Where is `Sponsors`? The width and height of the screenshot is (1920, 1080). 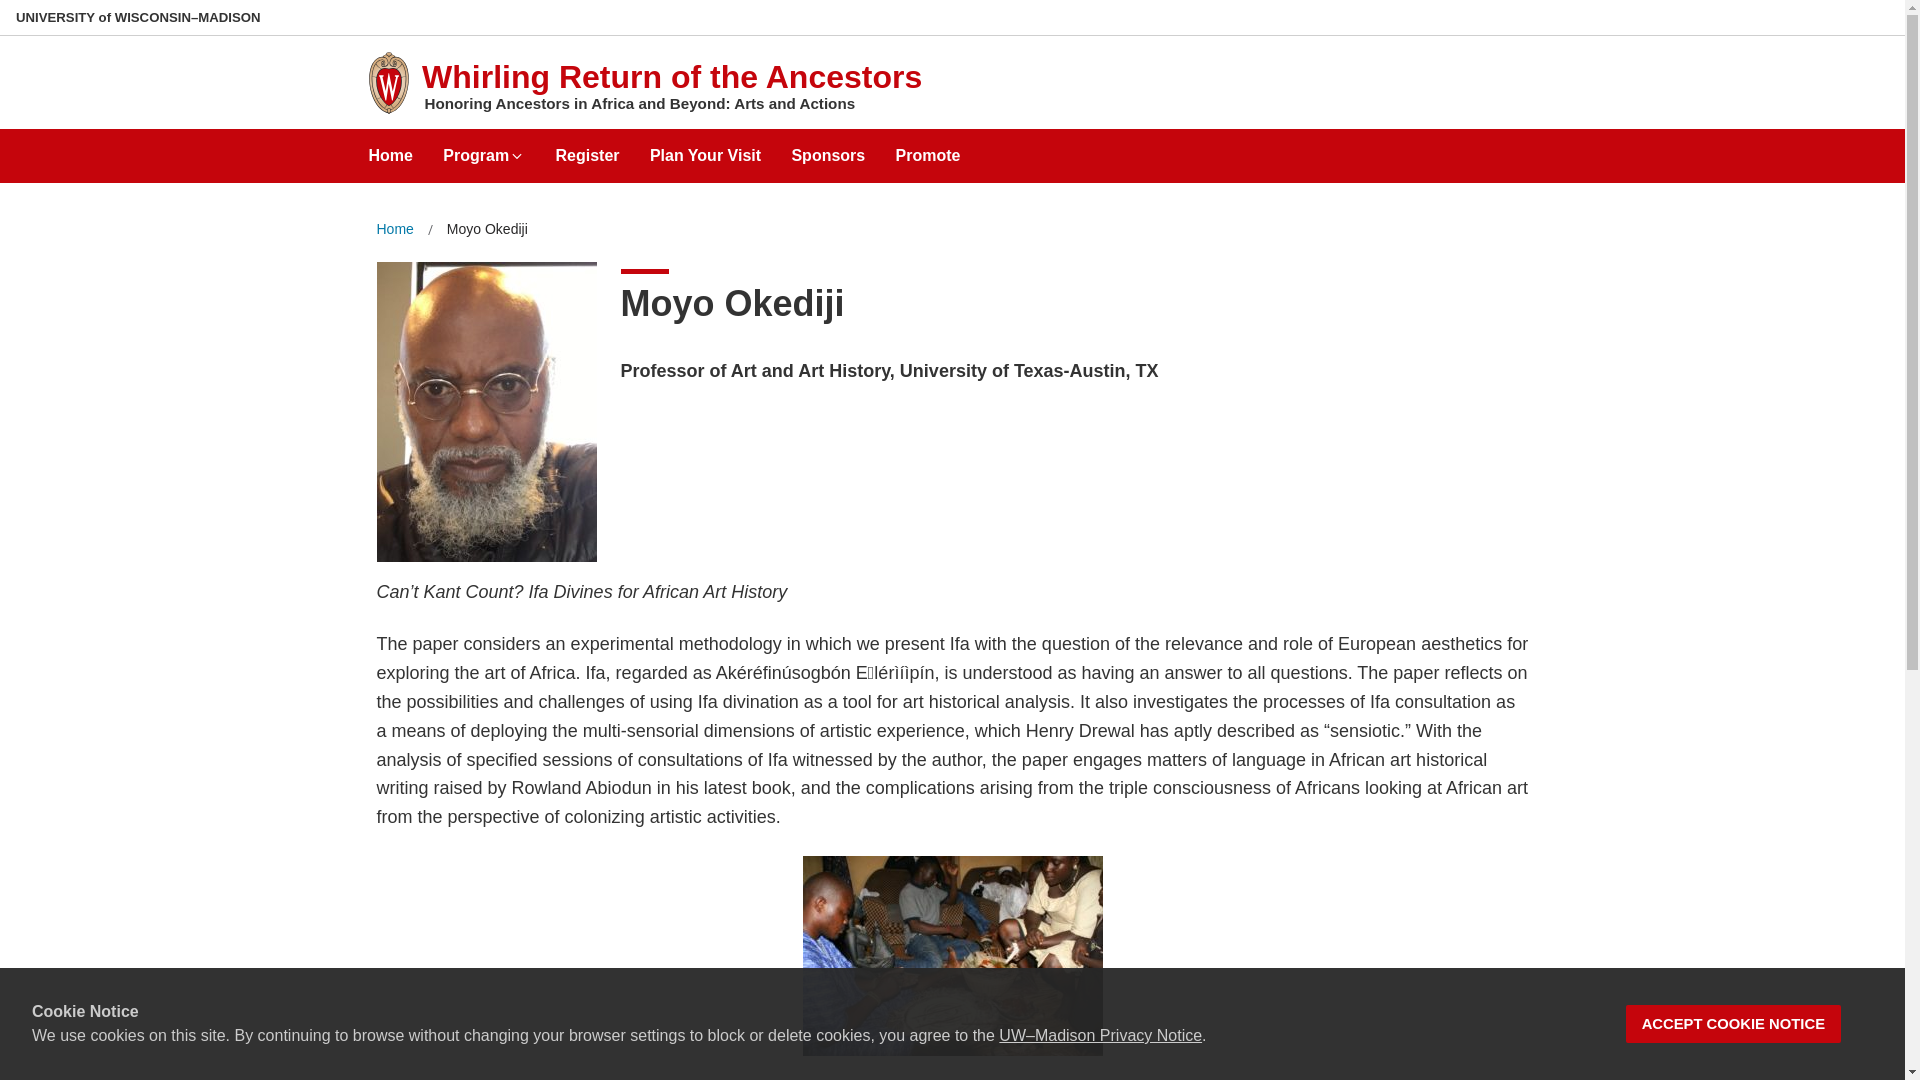
Sponsors is located at coordinates (828, 148).